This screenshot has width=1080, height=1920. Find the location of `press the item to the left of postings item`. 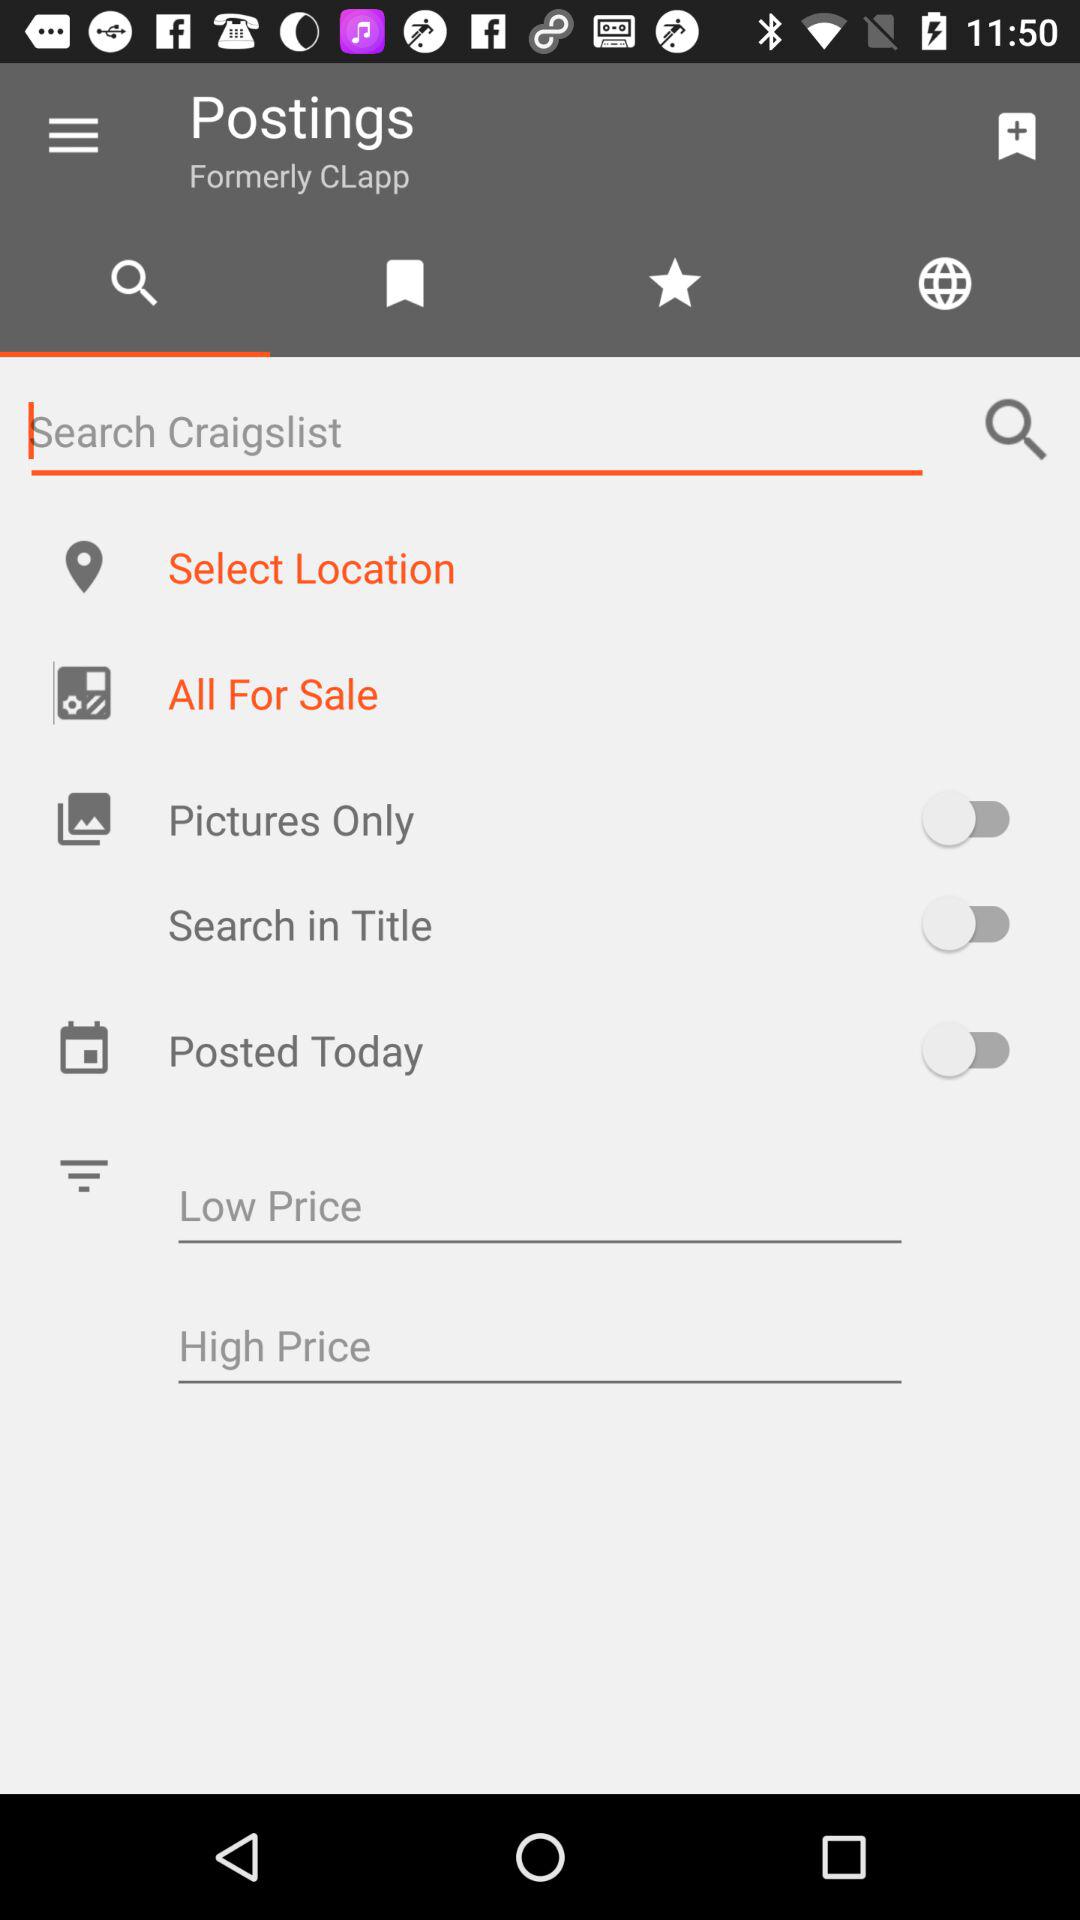

press the item to the left of postings item is located at coordinates (73, 136).